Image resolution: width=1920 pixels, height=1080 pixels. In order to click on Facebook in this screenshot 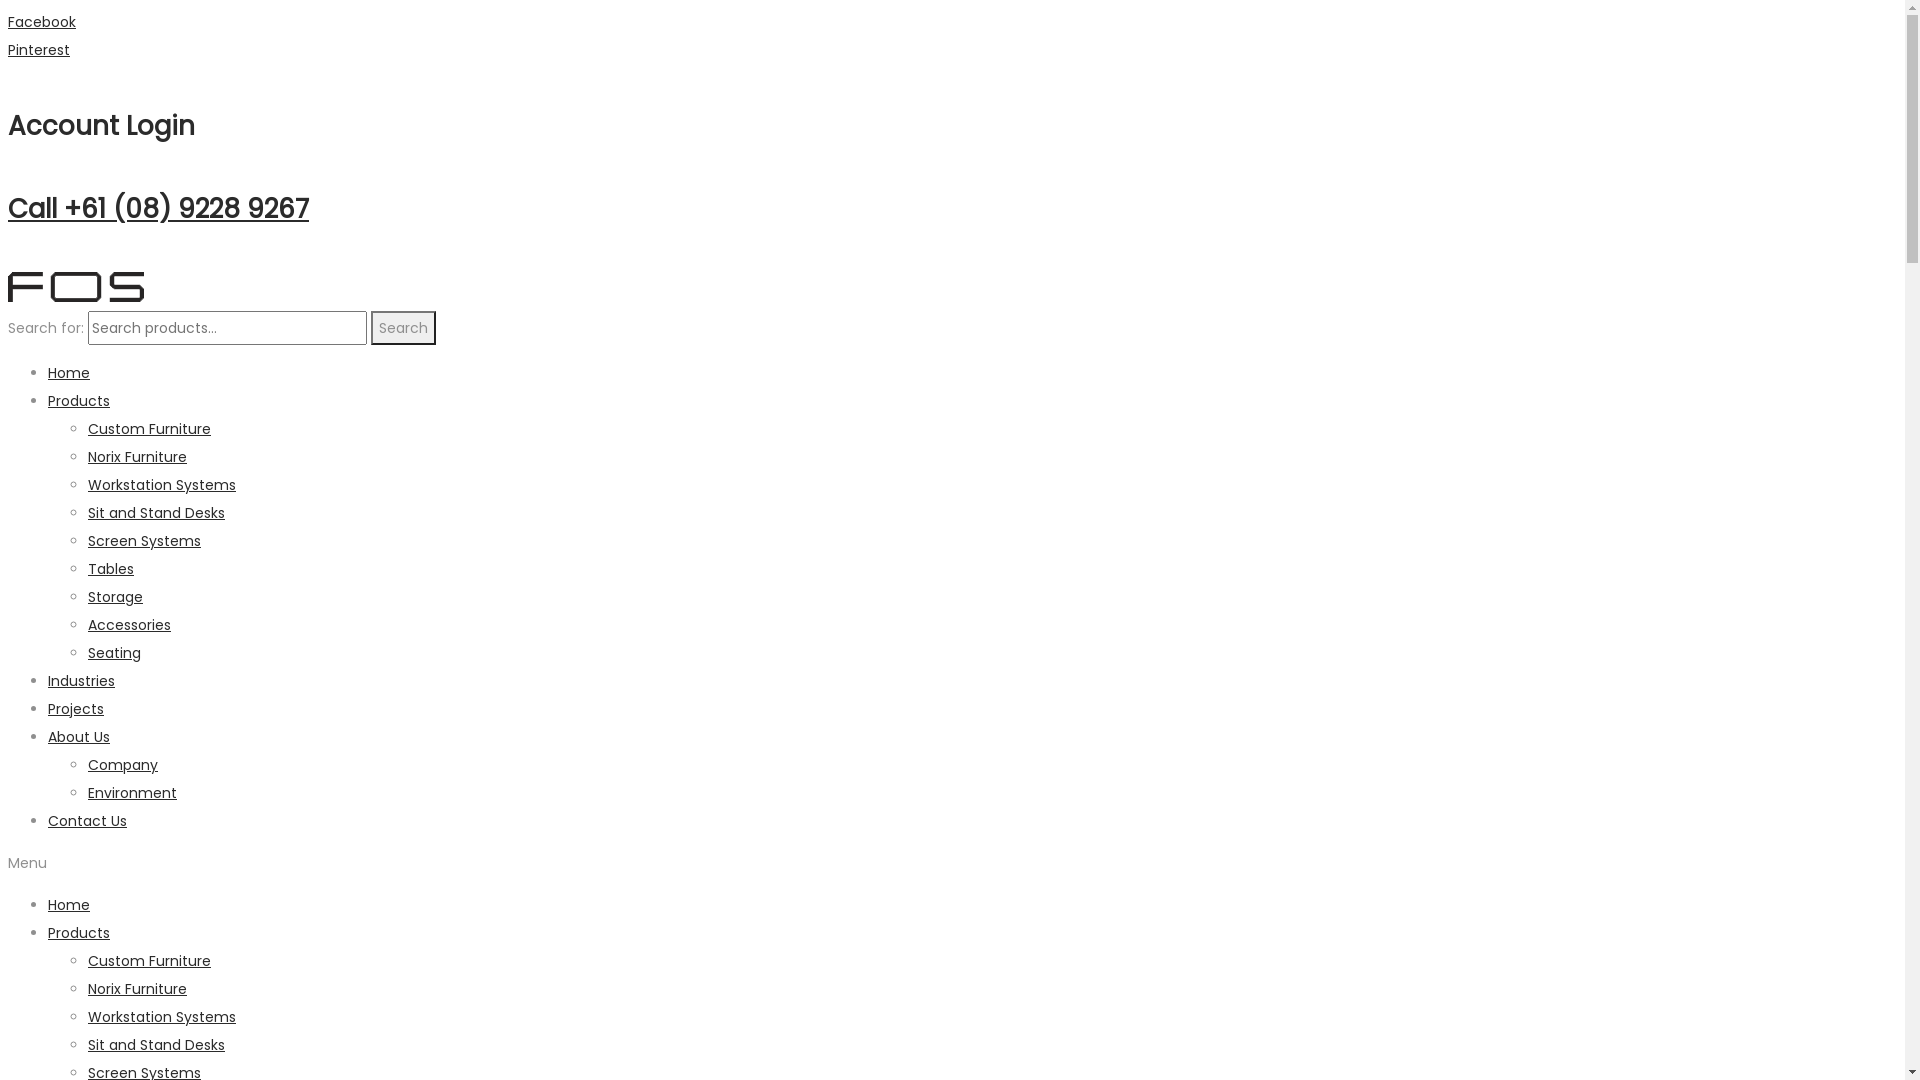, I will do `click(42, 22)`.